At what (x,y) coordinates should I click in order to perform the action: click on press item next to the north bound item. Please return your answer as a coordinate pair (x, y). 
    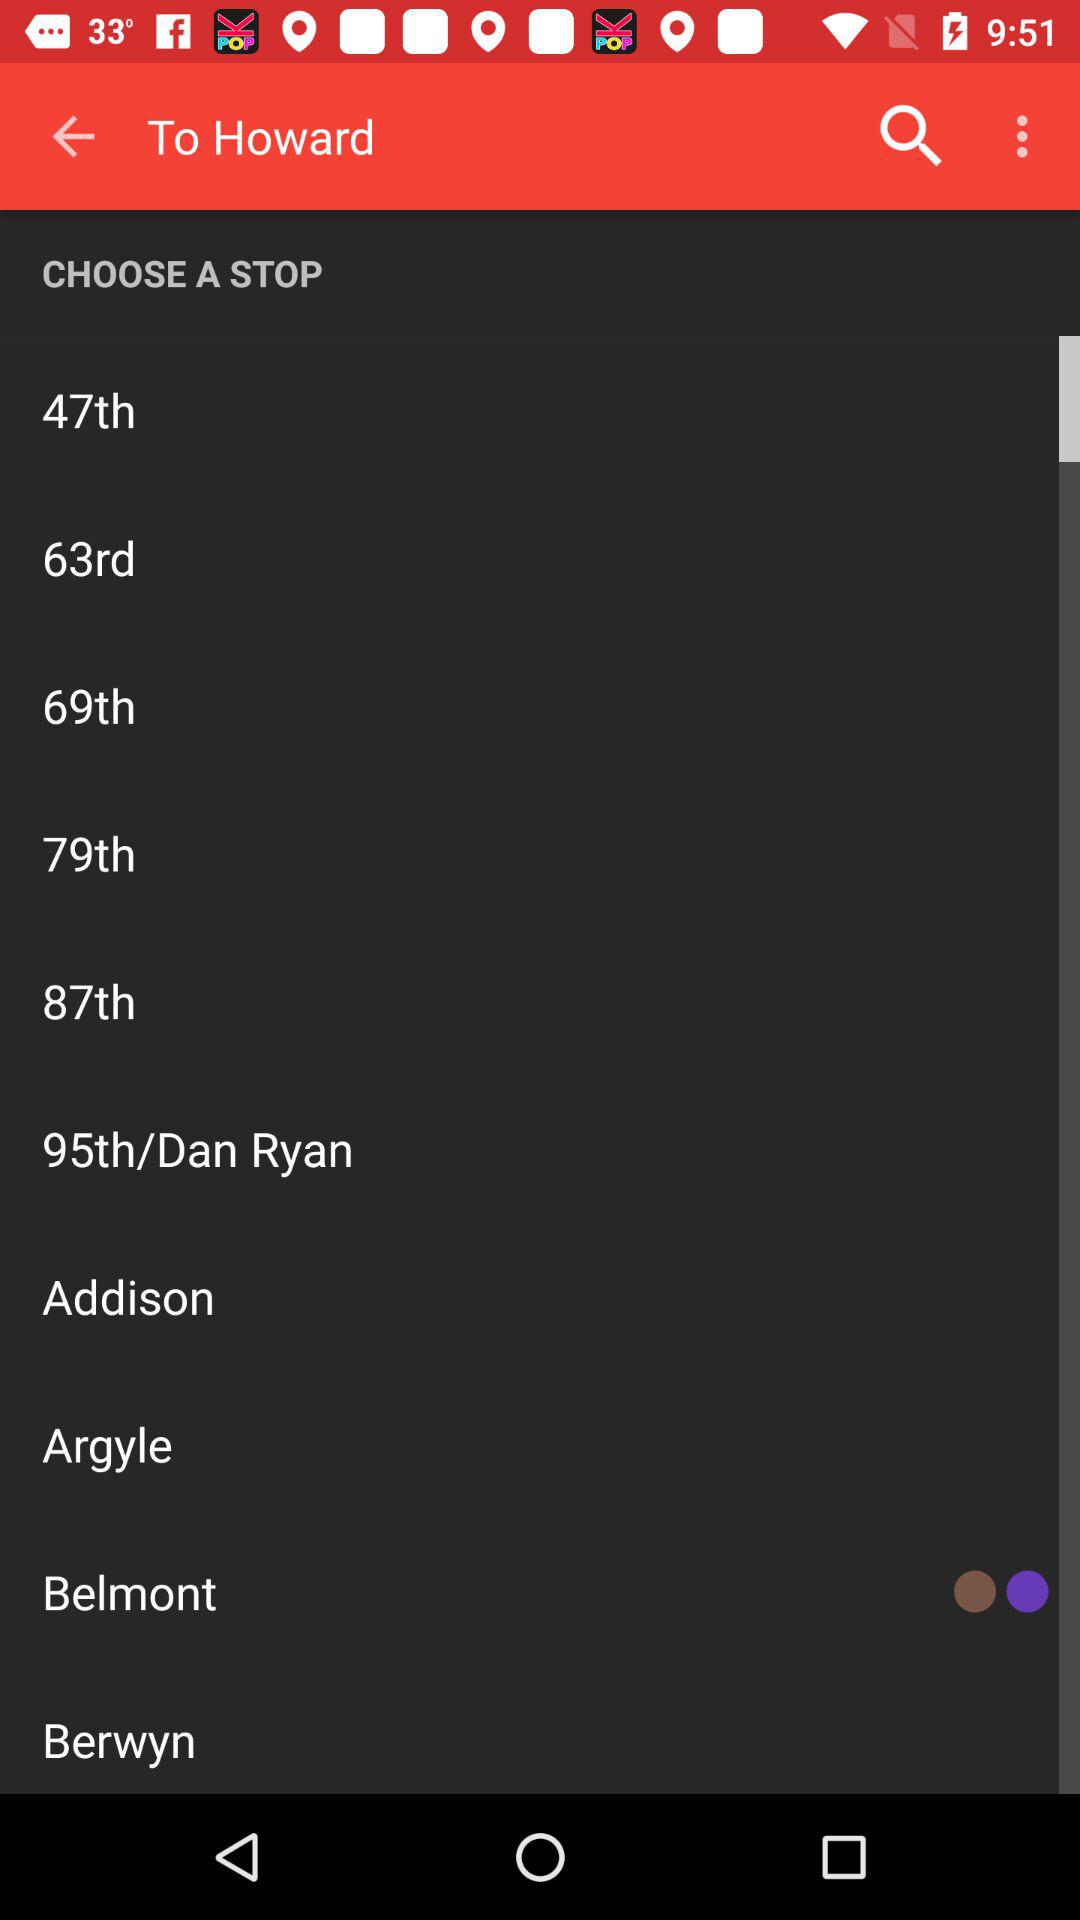
    Looking at the image, I should click on (964, 408).